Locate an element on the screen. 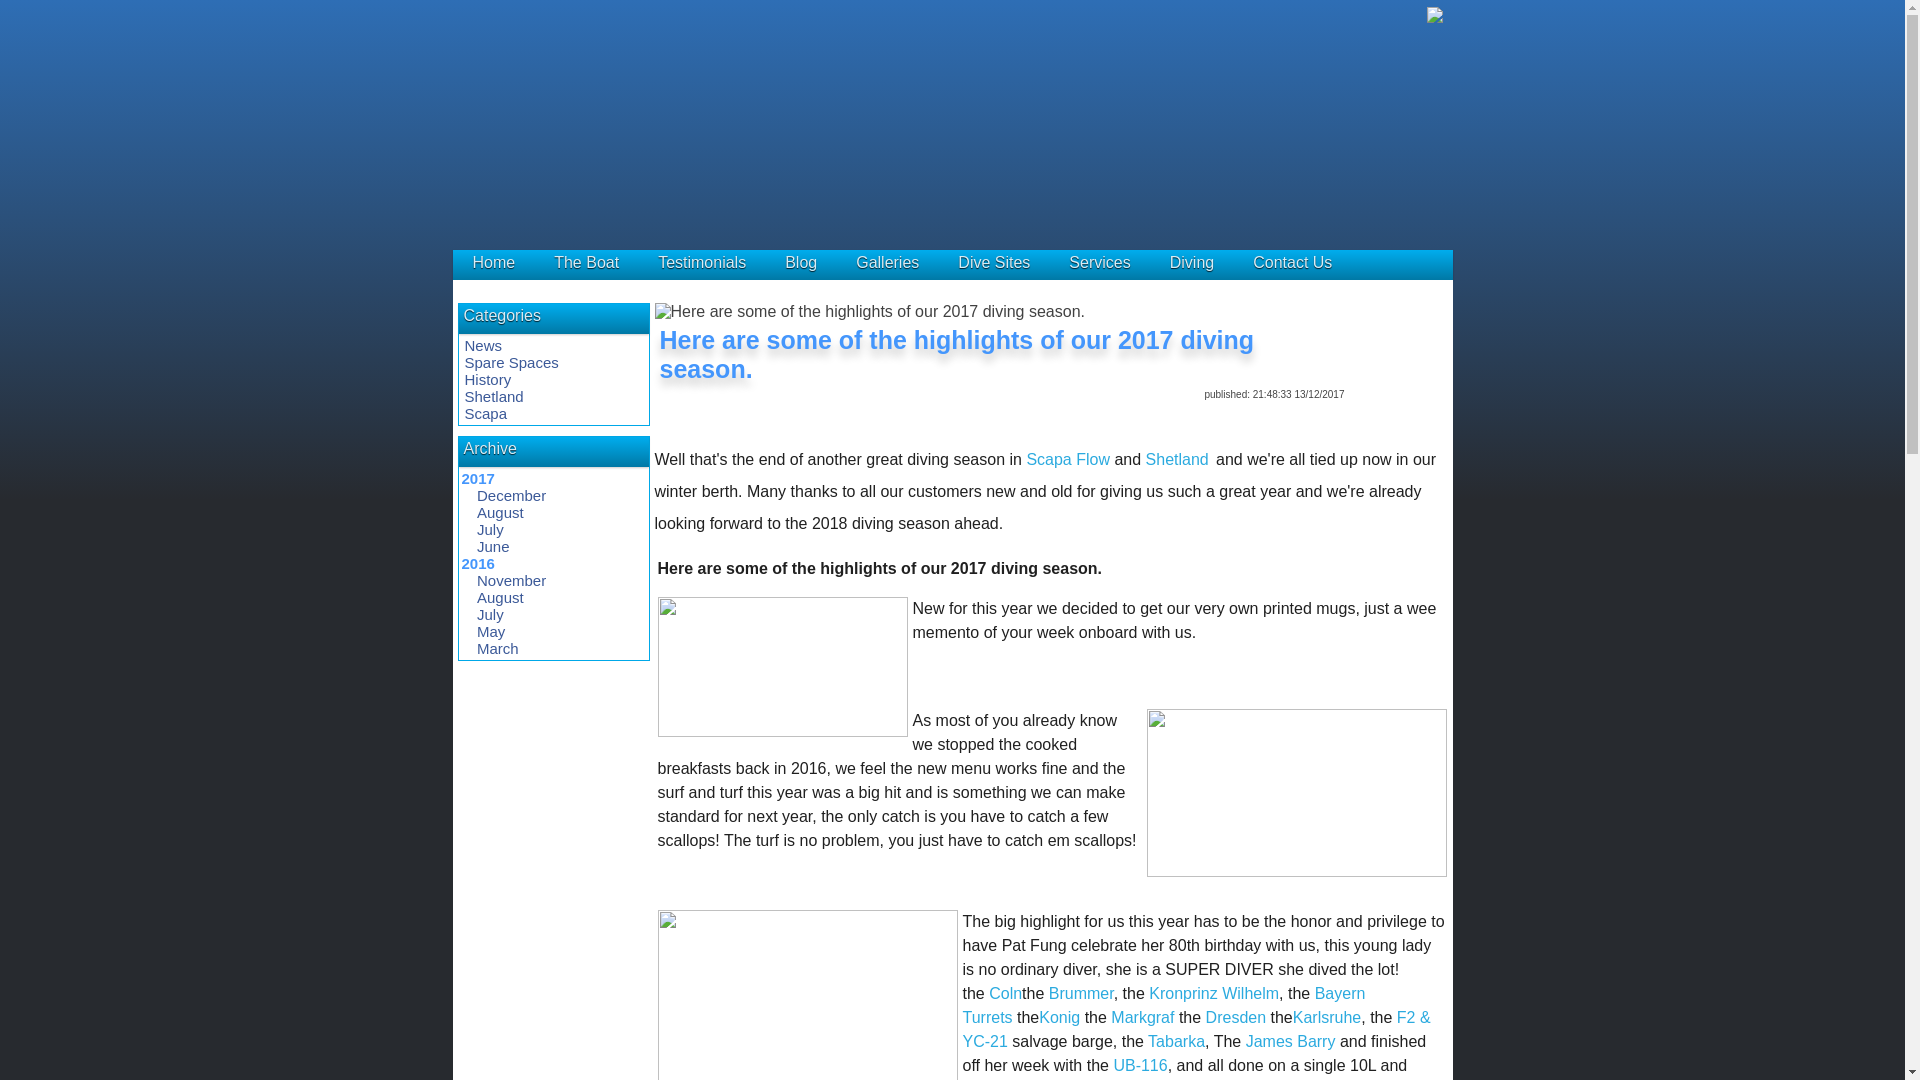 This screenshot has width=1920, height=1080. The Boat is located at coordinates (586, 262).